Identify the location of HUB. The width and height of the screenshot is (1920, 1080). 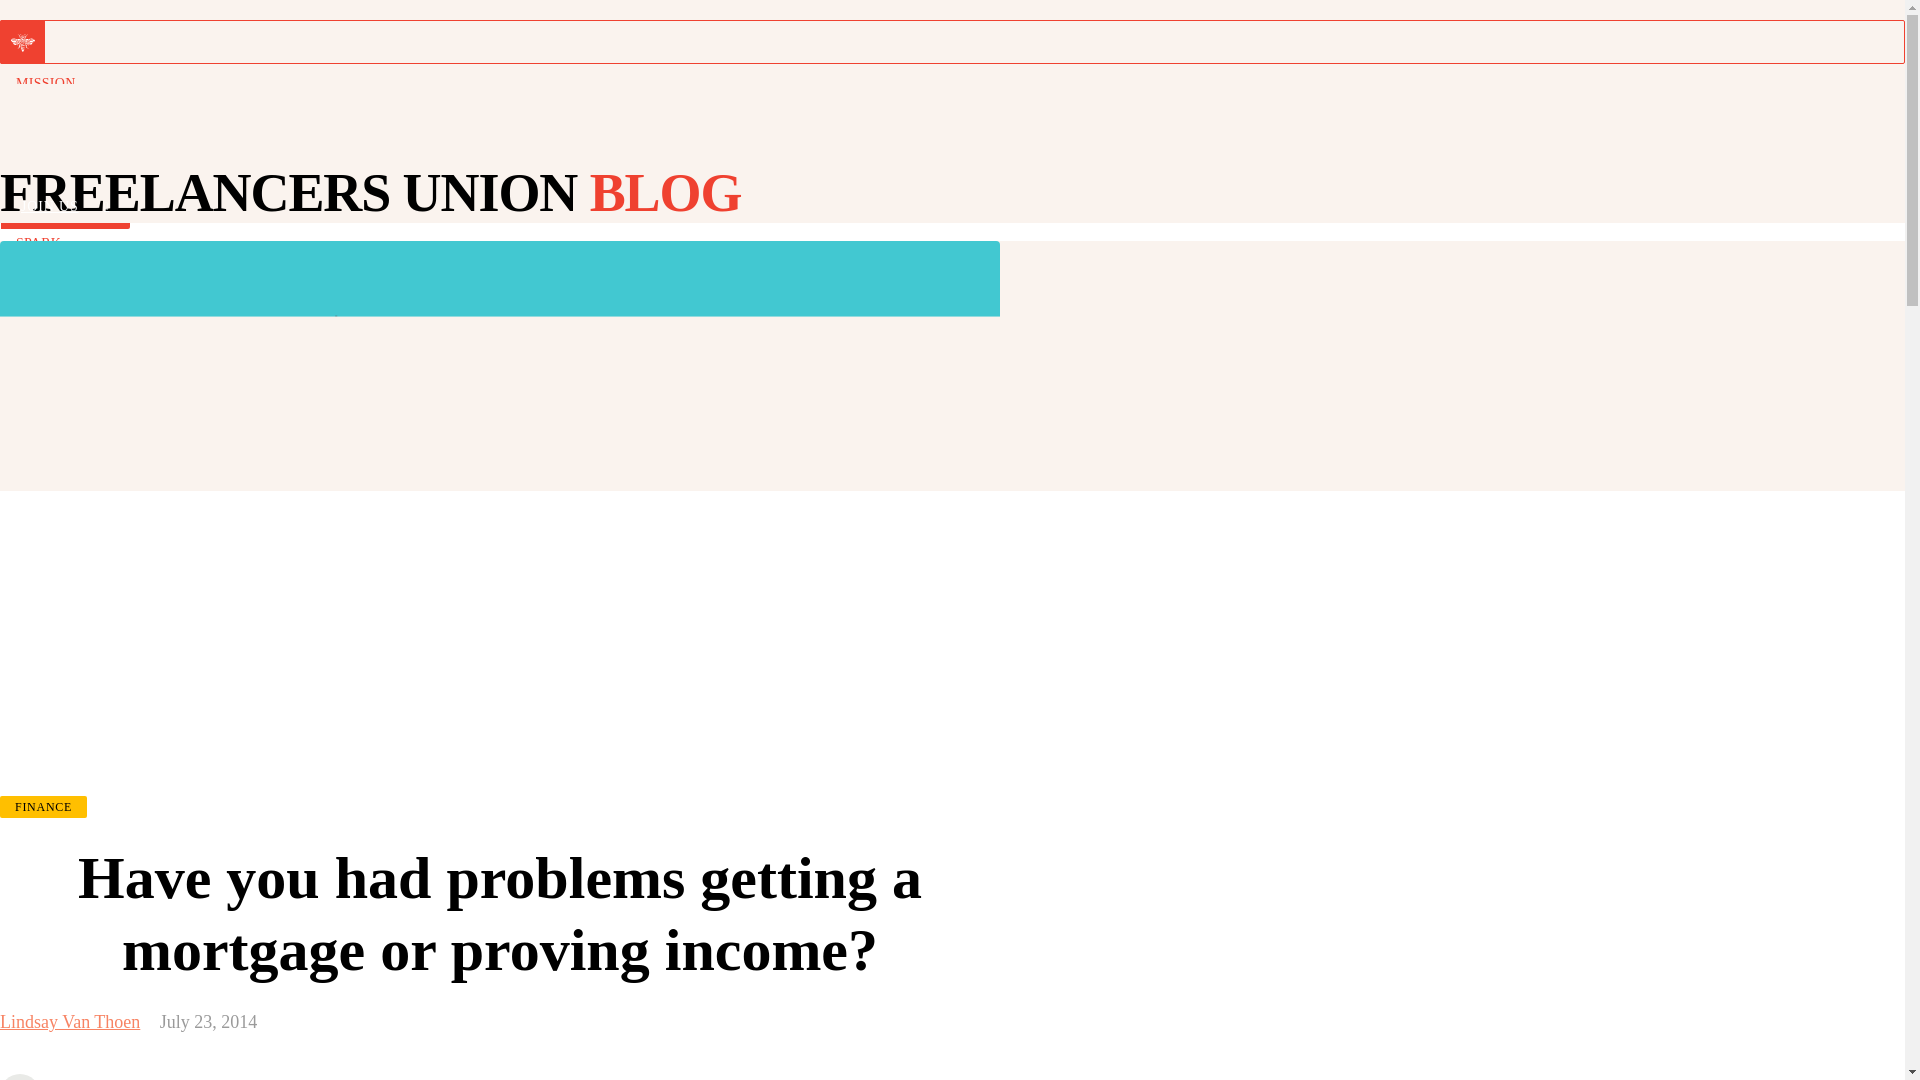
(944, 203).